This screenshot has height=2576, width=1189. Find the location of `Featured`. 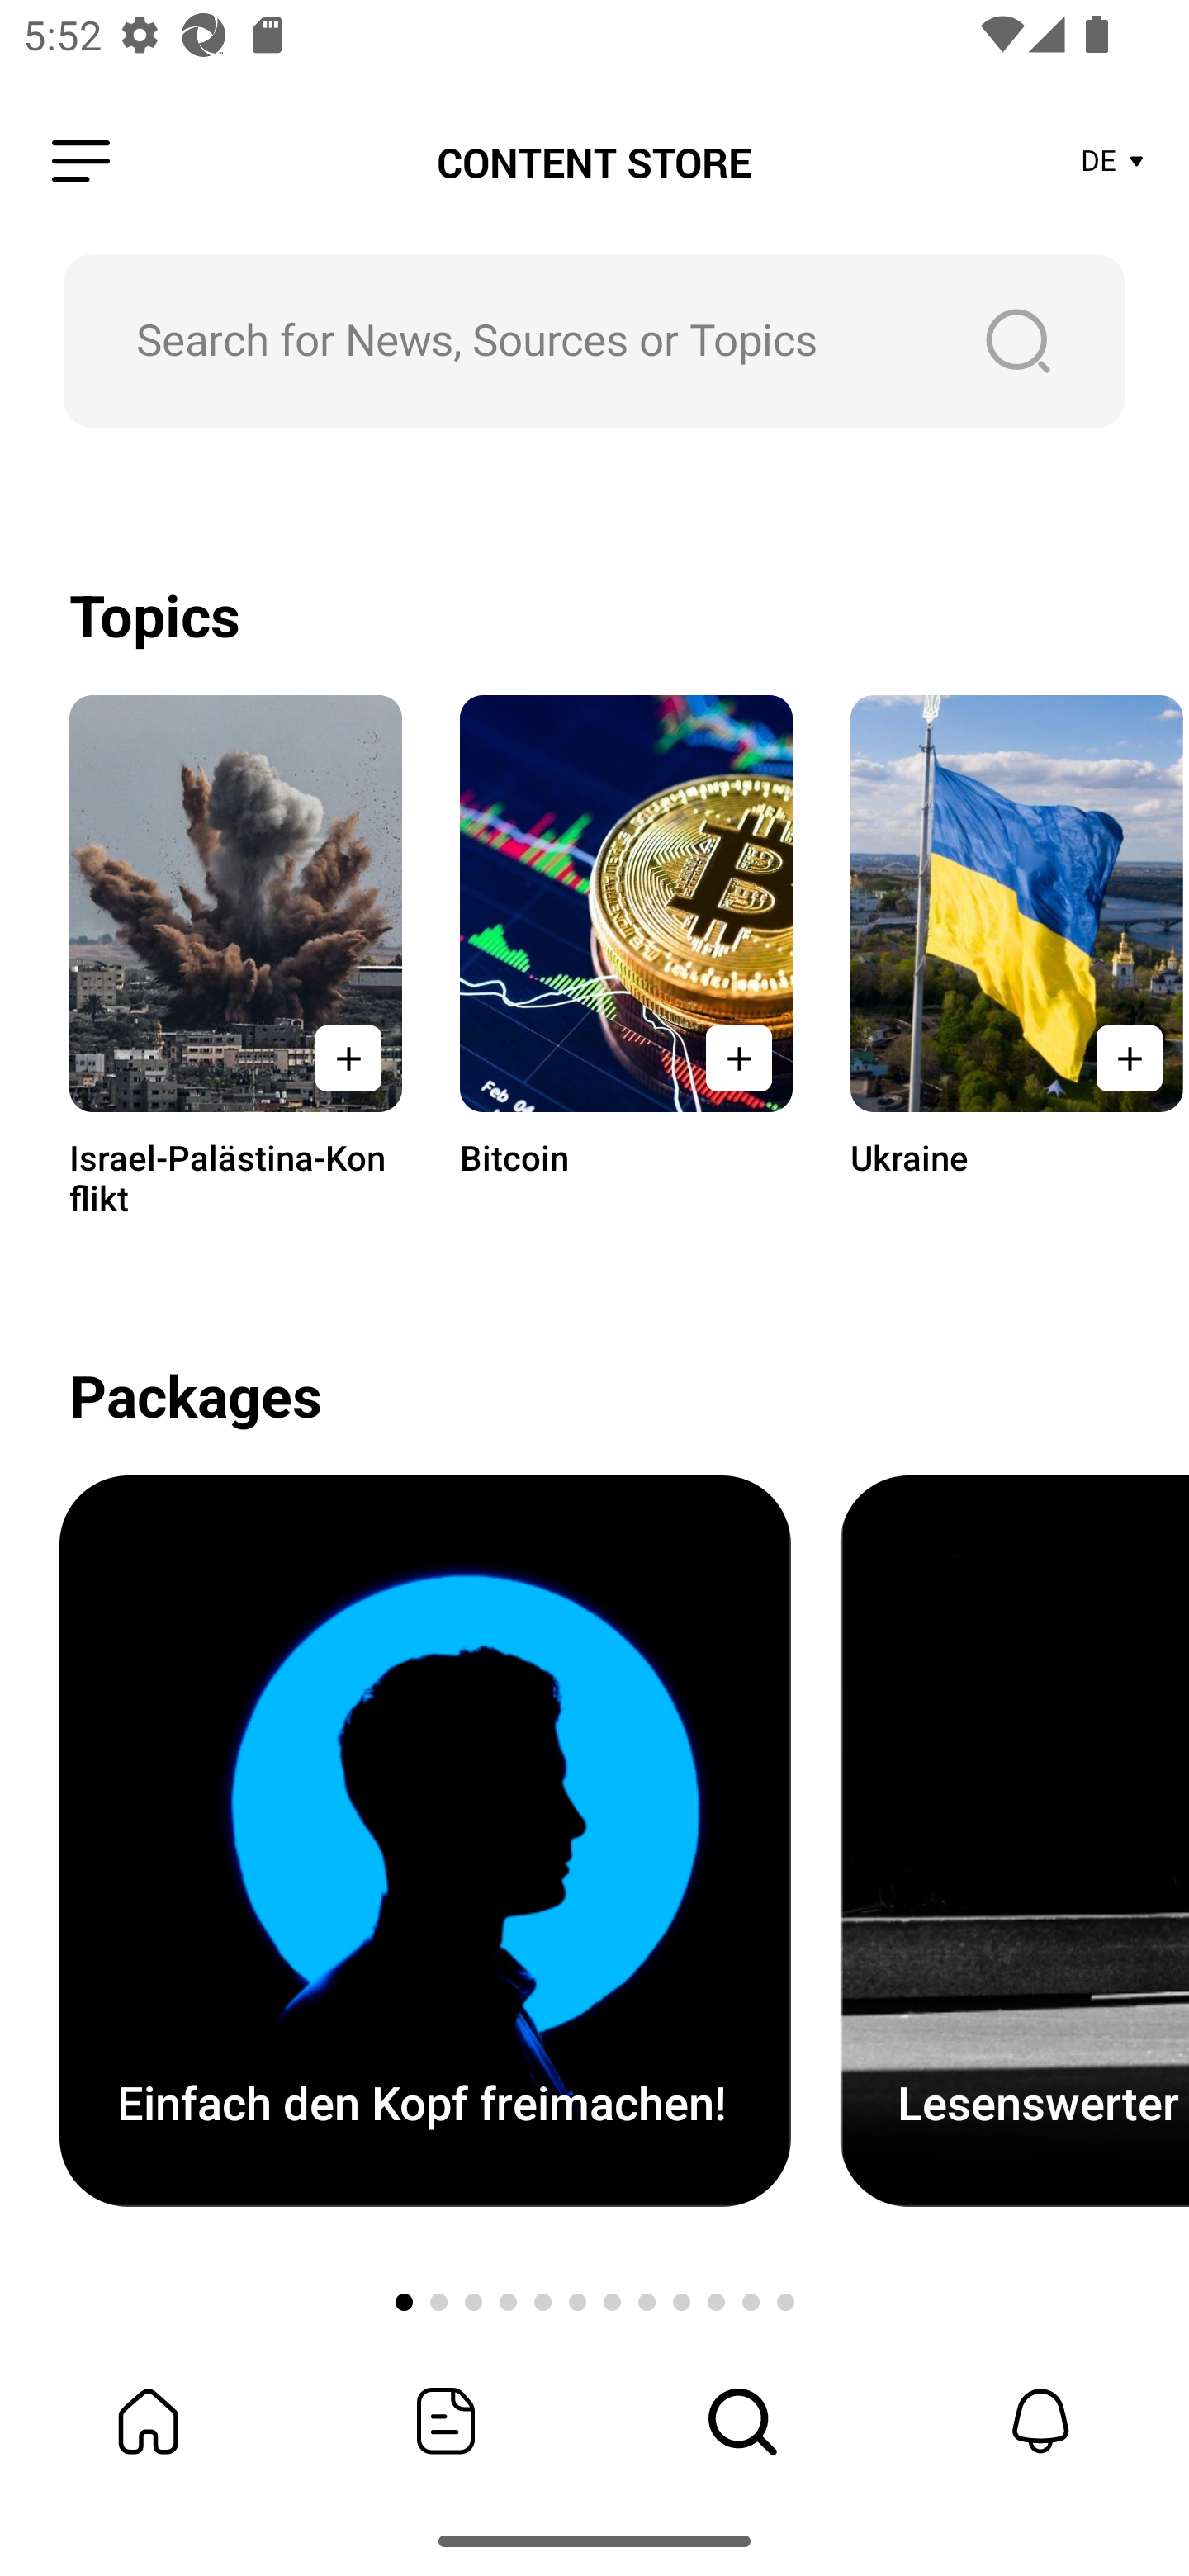

Featured is located at coordinates (446, 2421).